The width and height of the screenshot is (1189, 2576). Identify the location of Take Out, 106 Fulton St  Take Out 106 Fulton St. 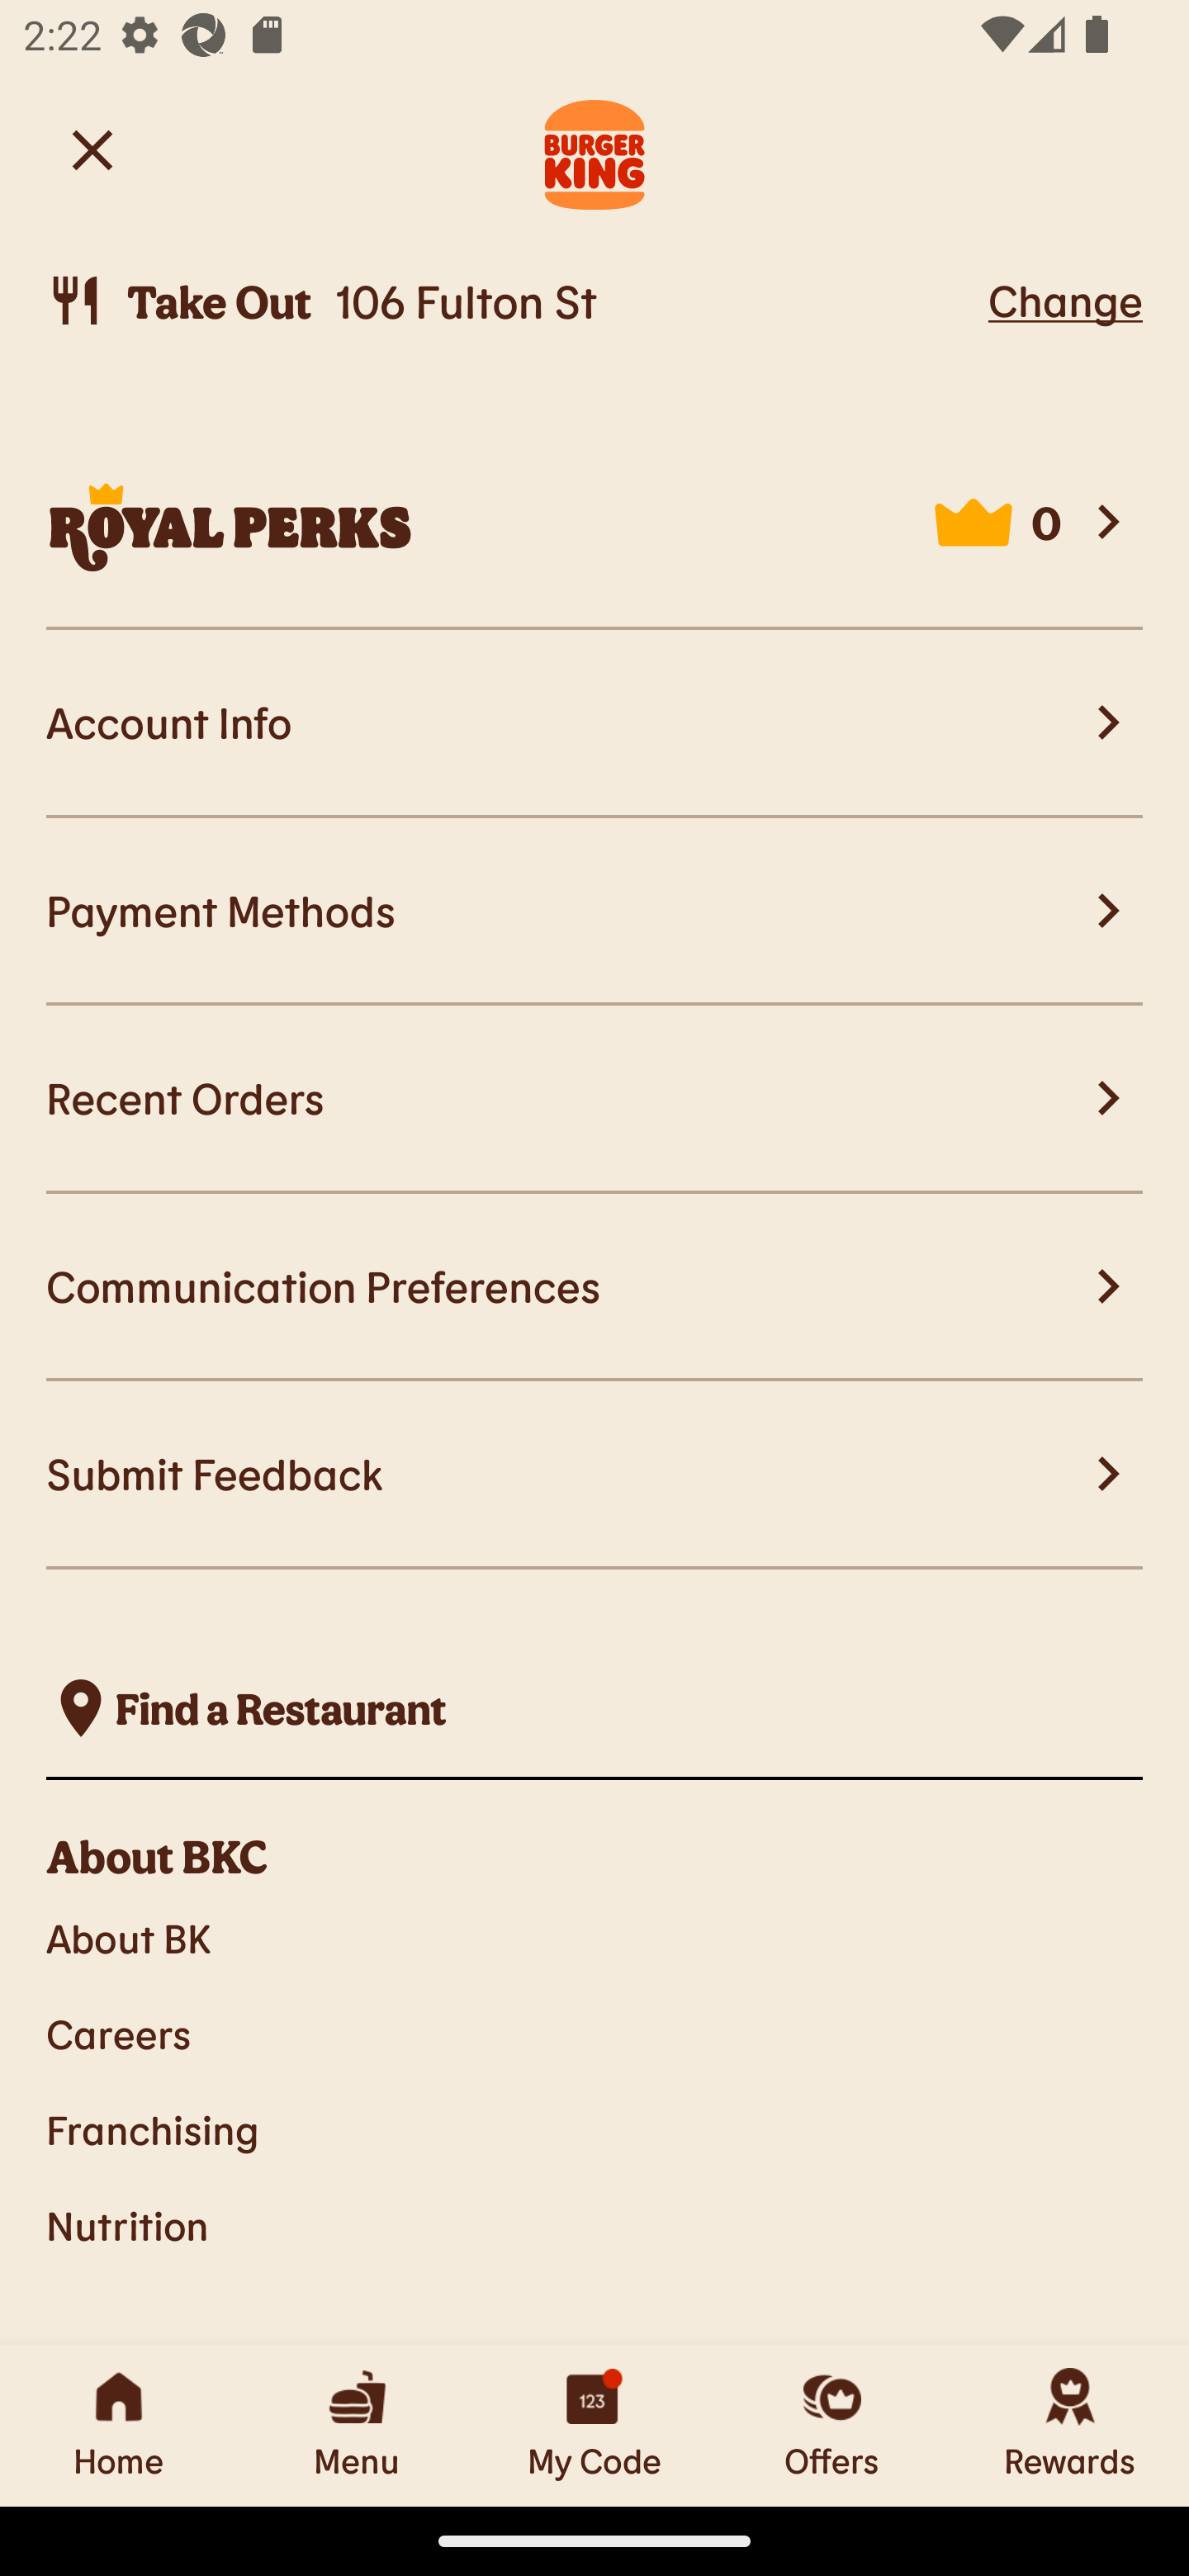
(512, 301).